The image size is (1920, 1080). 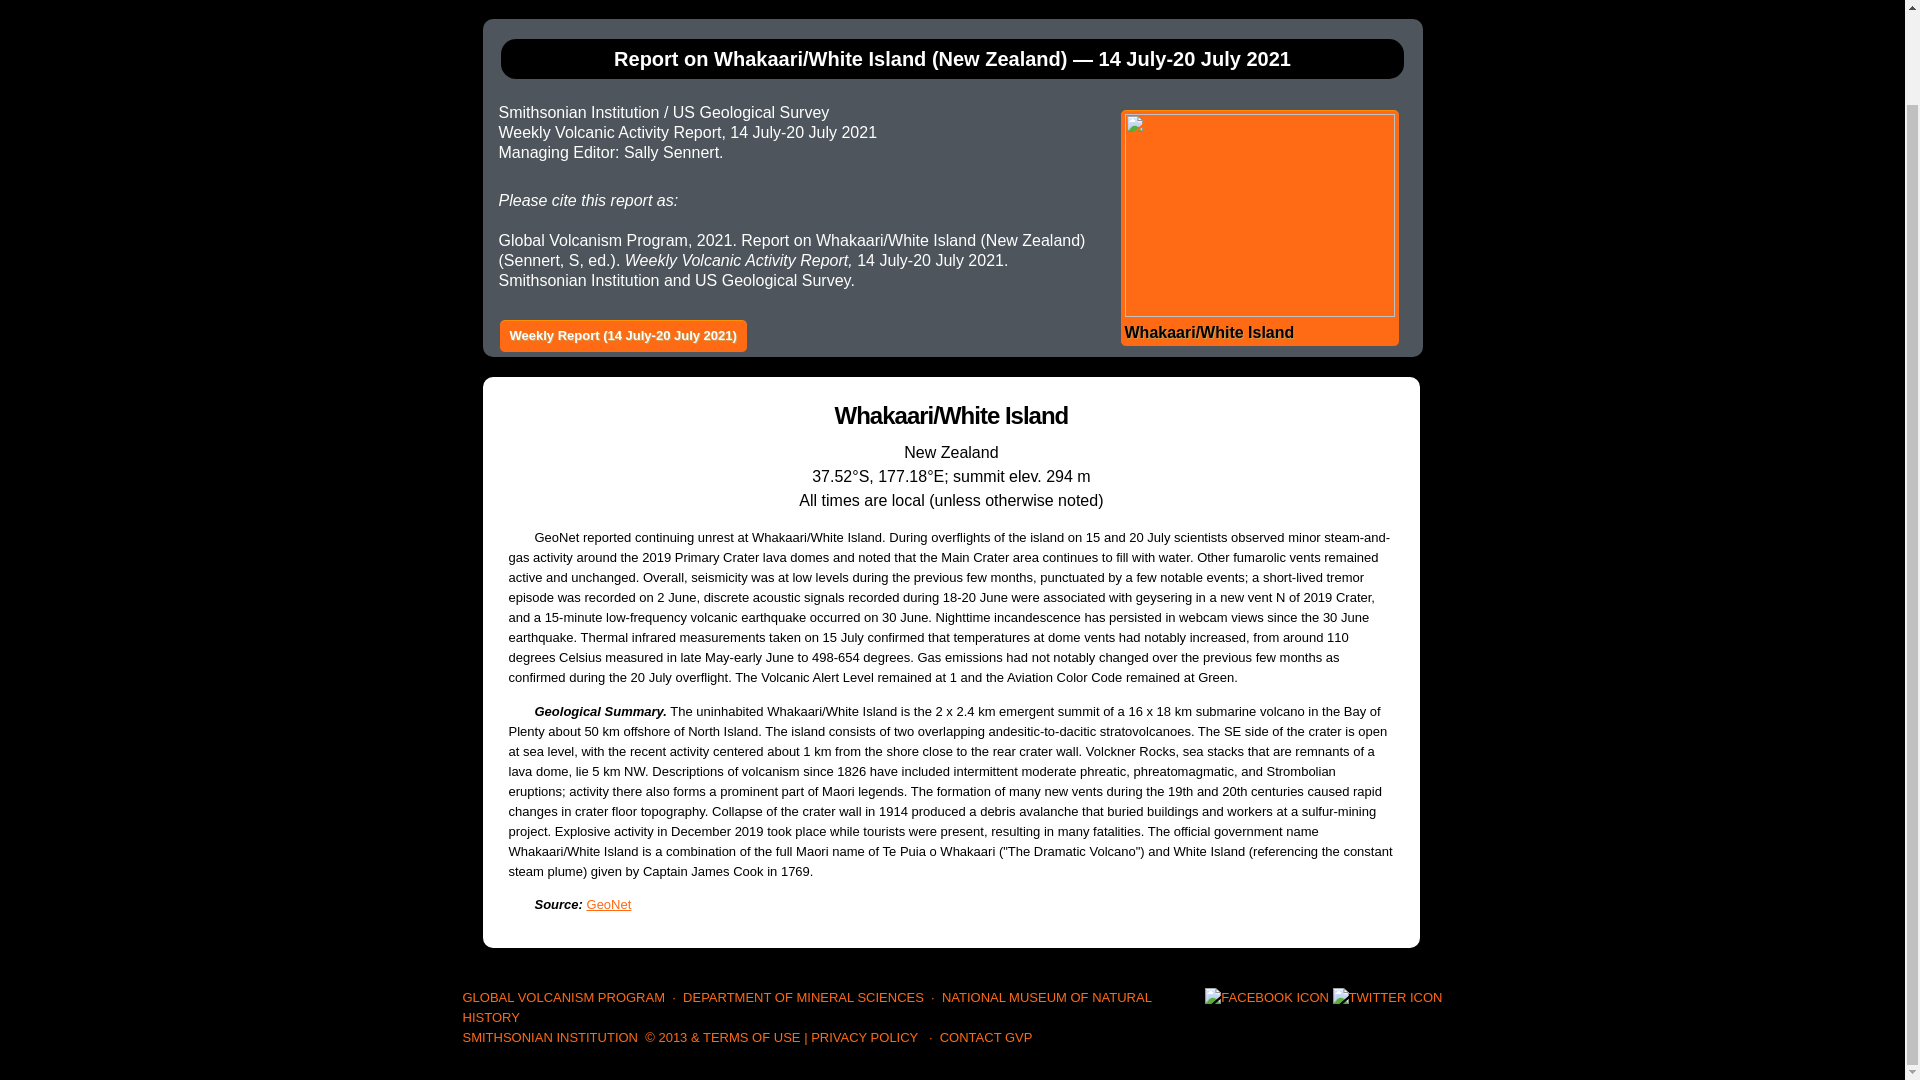 What do you see at coordinates (722, 1038) in the screenshot?
I see `Link to Copyright Notice and Terms of Use` at bounding box center [722, 1038].